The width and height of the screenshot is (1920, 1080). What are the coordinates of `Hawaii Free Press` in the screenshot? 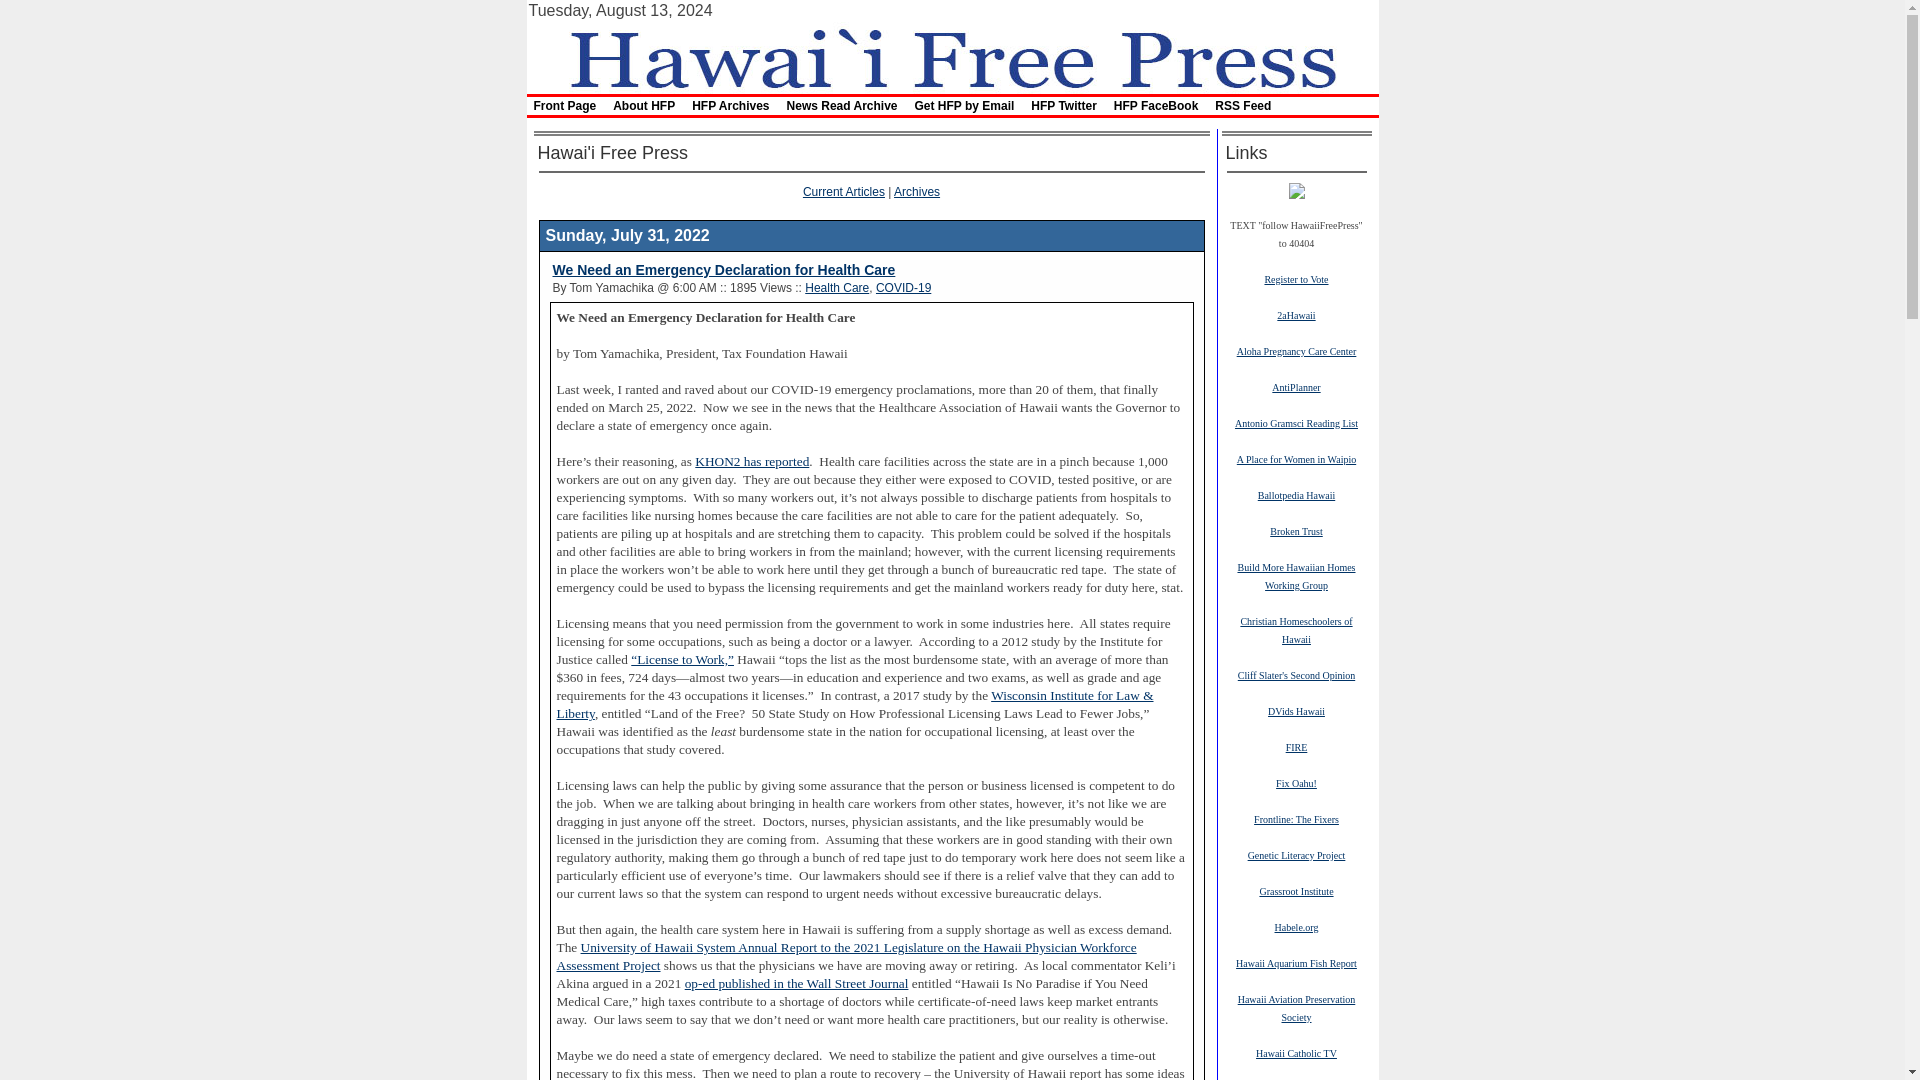 It's located at (951, 56).